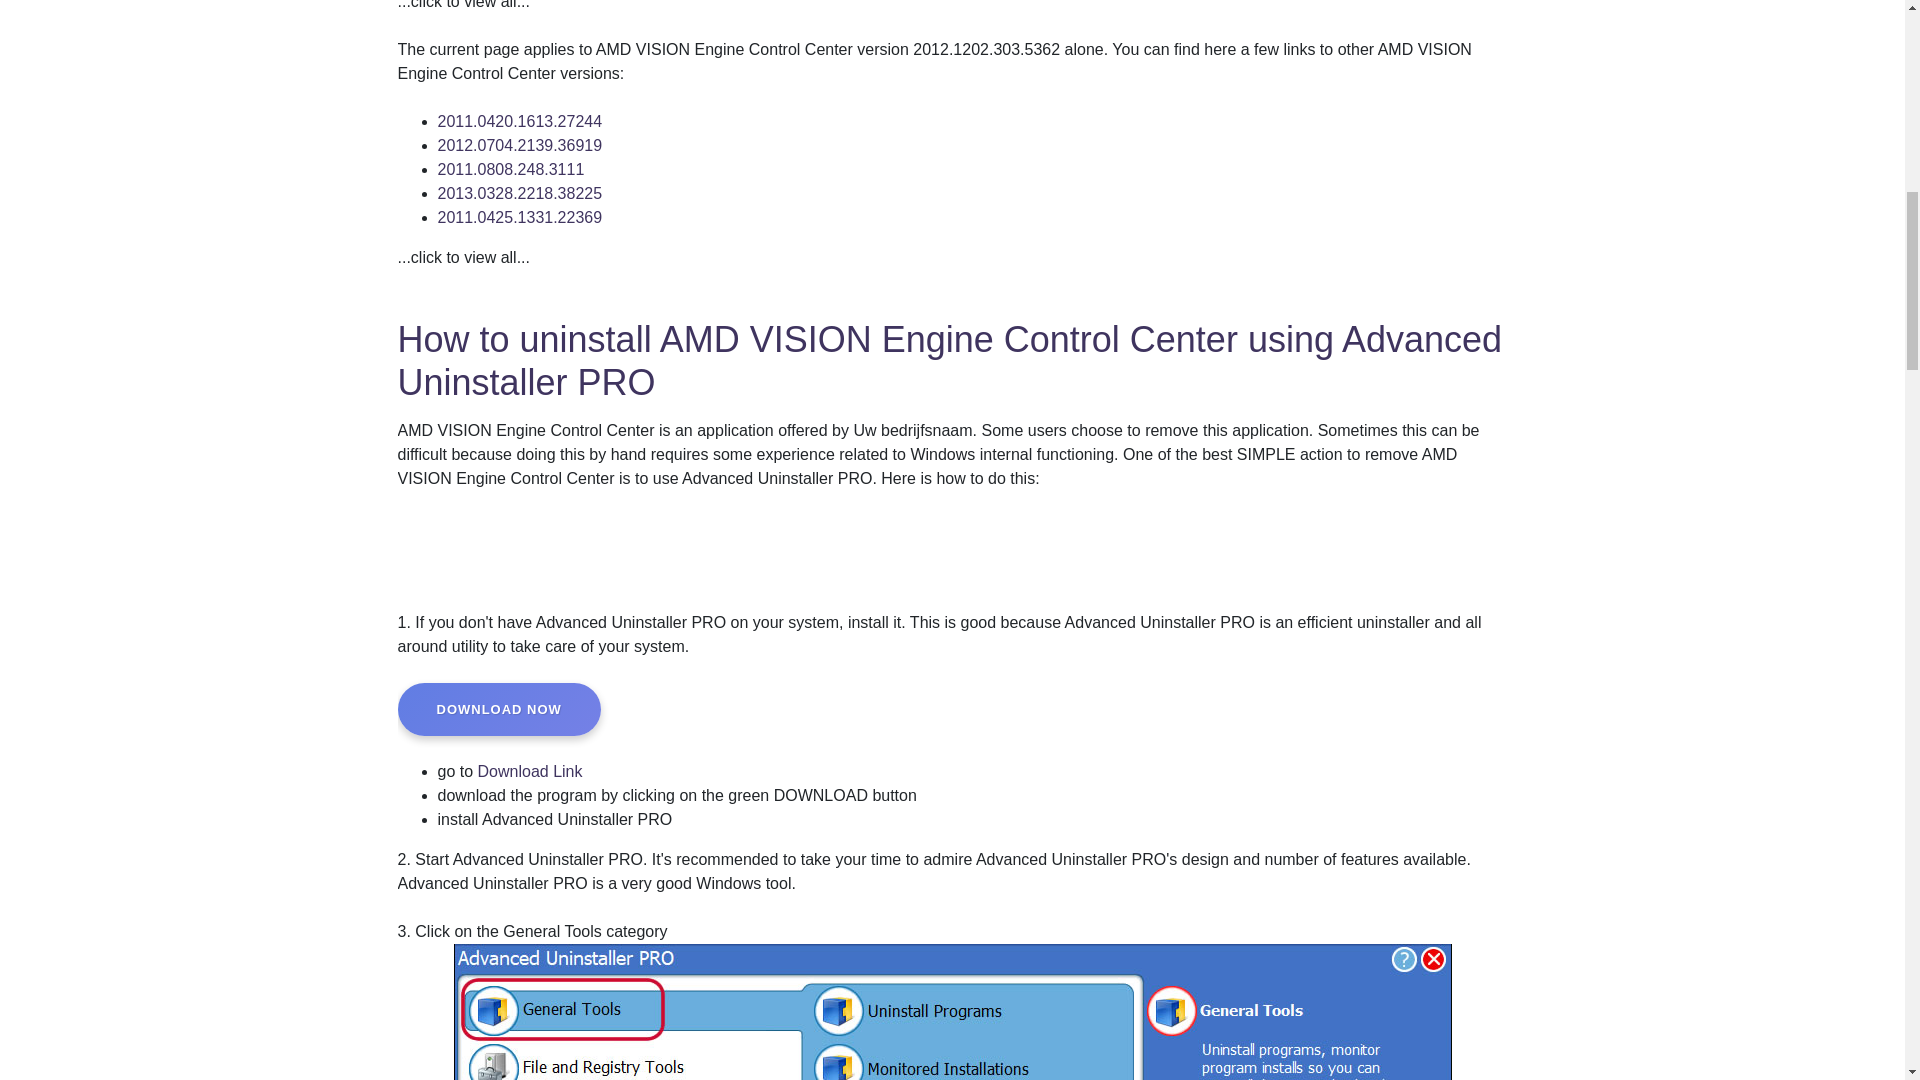 This screenshot has height=1080, width=1920. I want to click on ...click to view all..., so click(463, 4).